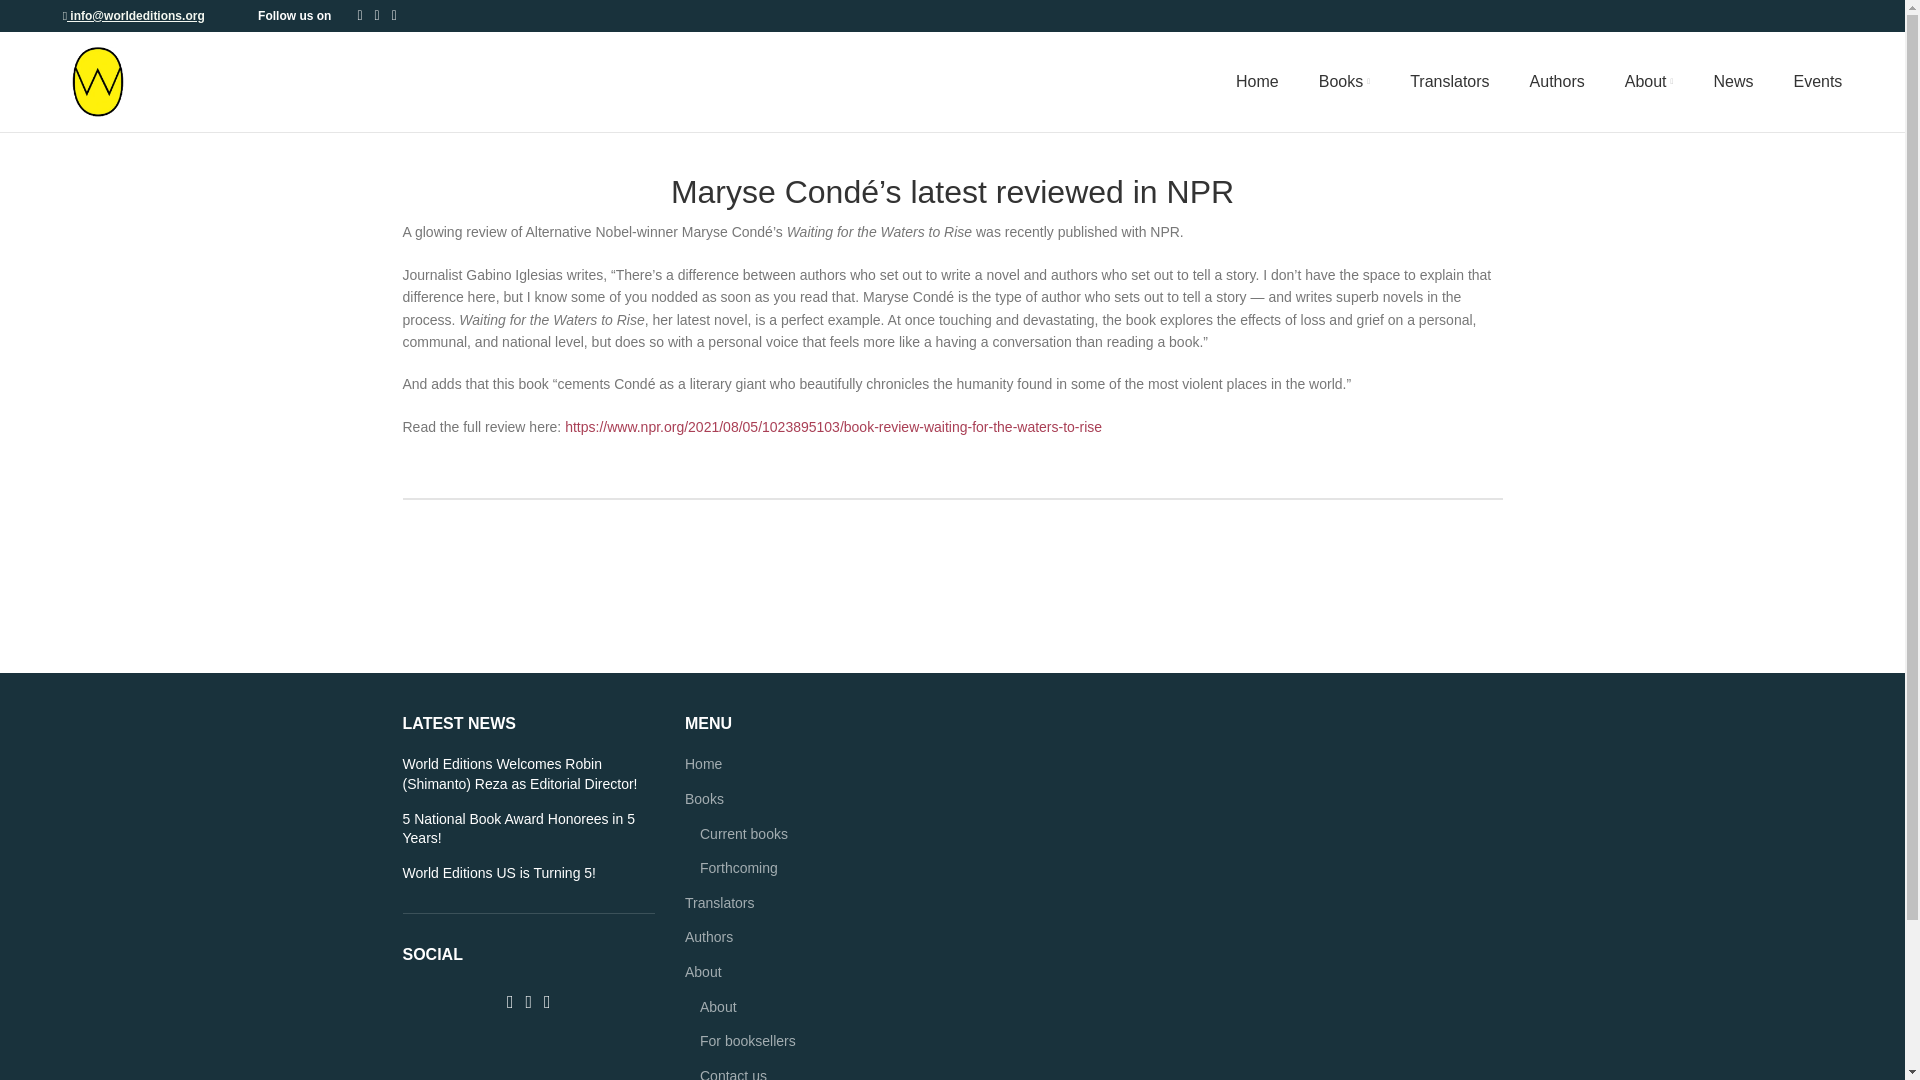 Image resolution: width=1920 pixels, height=1080 pixels. Describe the element at coordinates (749, 1042) in the screenshot. I see `For booksellers` at that location.